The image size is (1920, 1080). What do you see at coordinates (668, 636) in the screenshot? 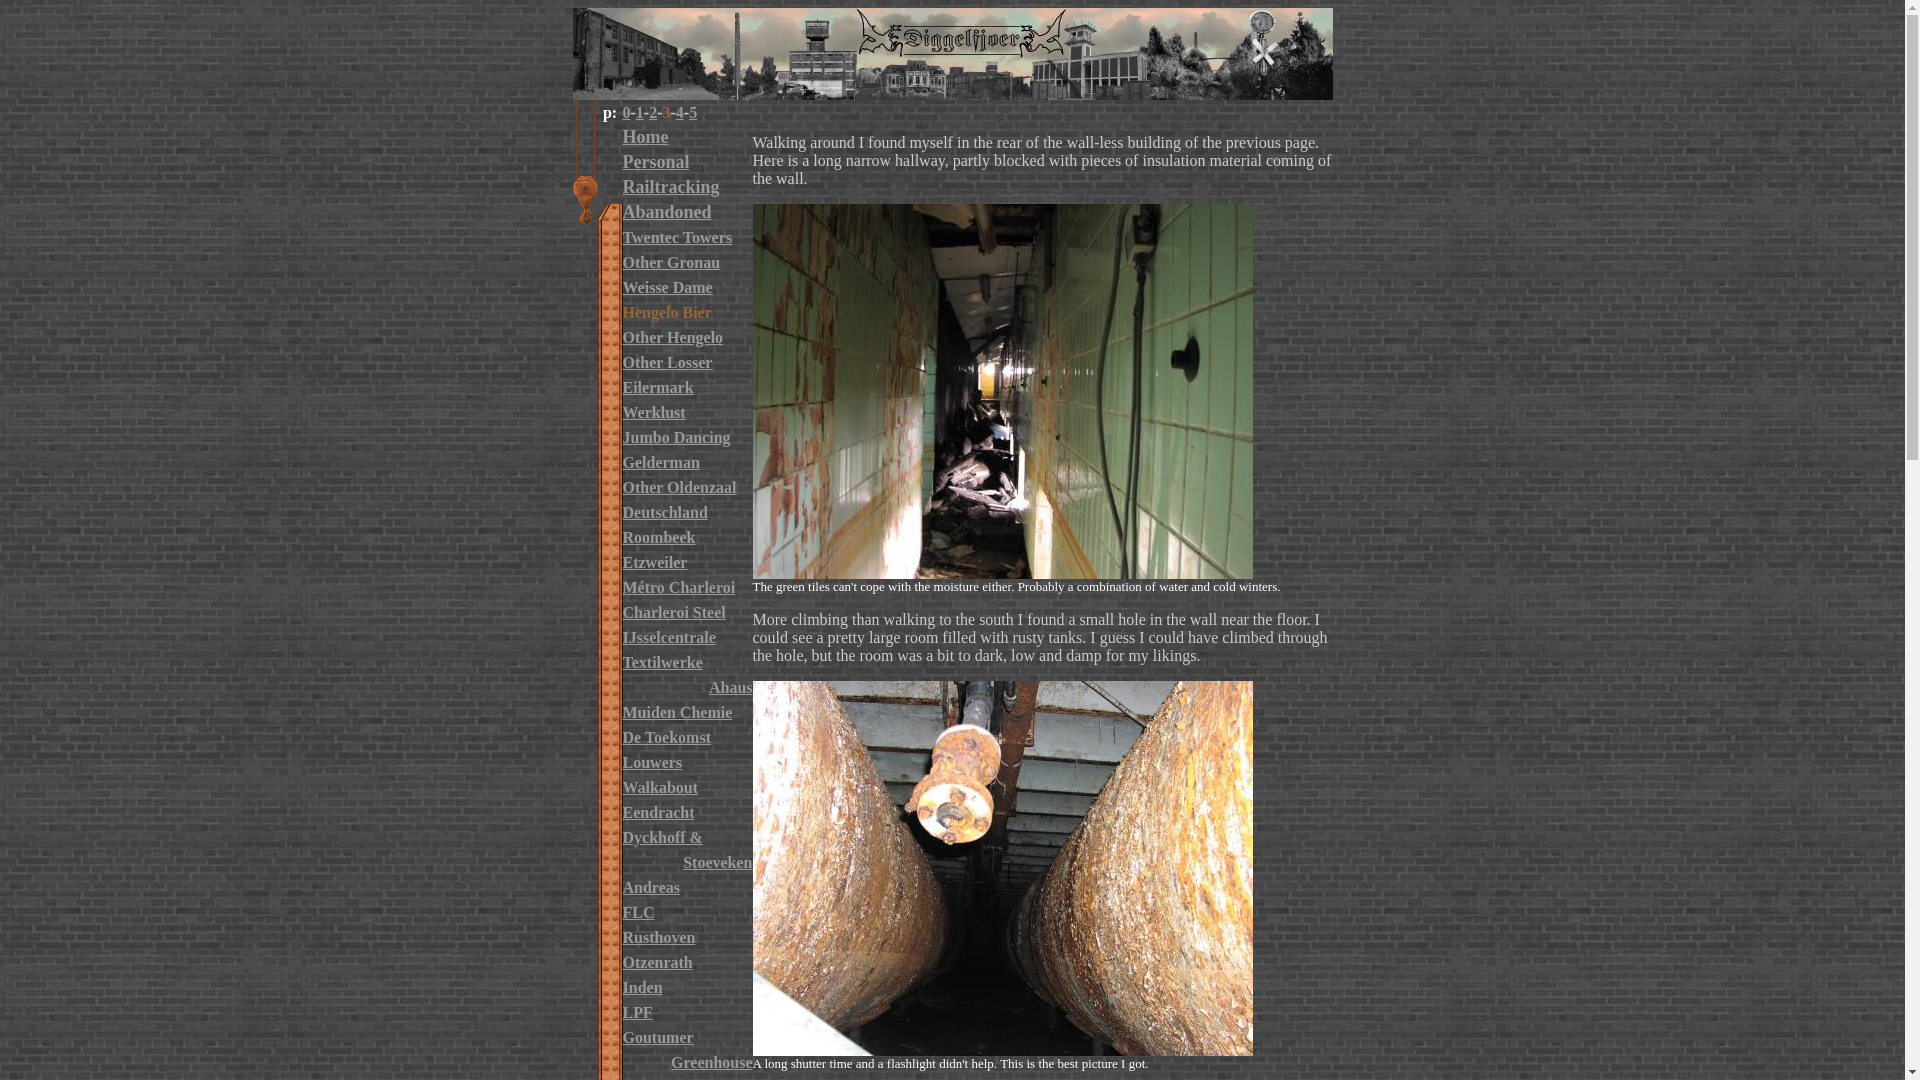
I see `IJsselcentrale` at bounding box center [668, 636].